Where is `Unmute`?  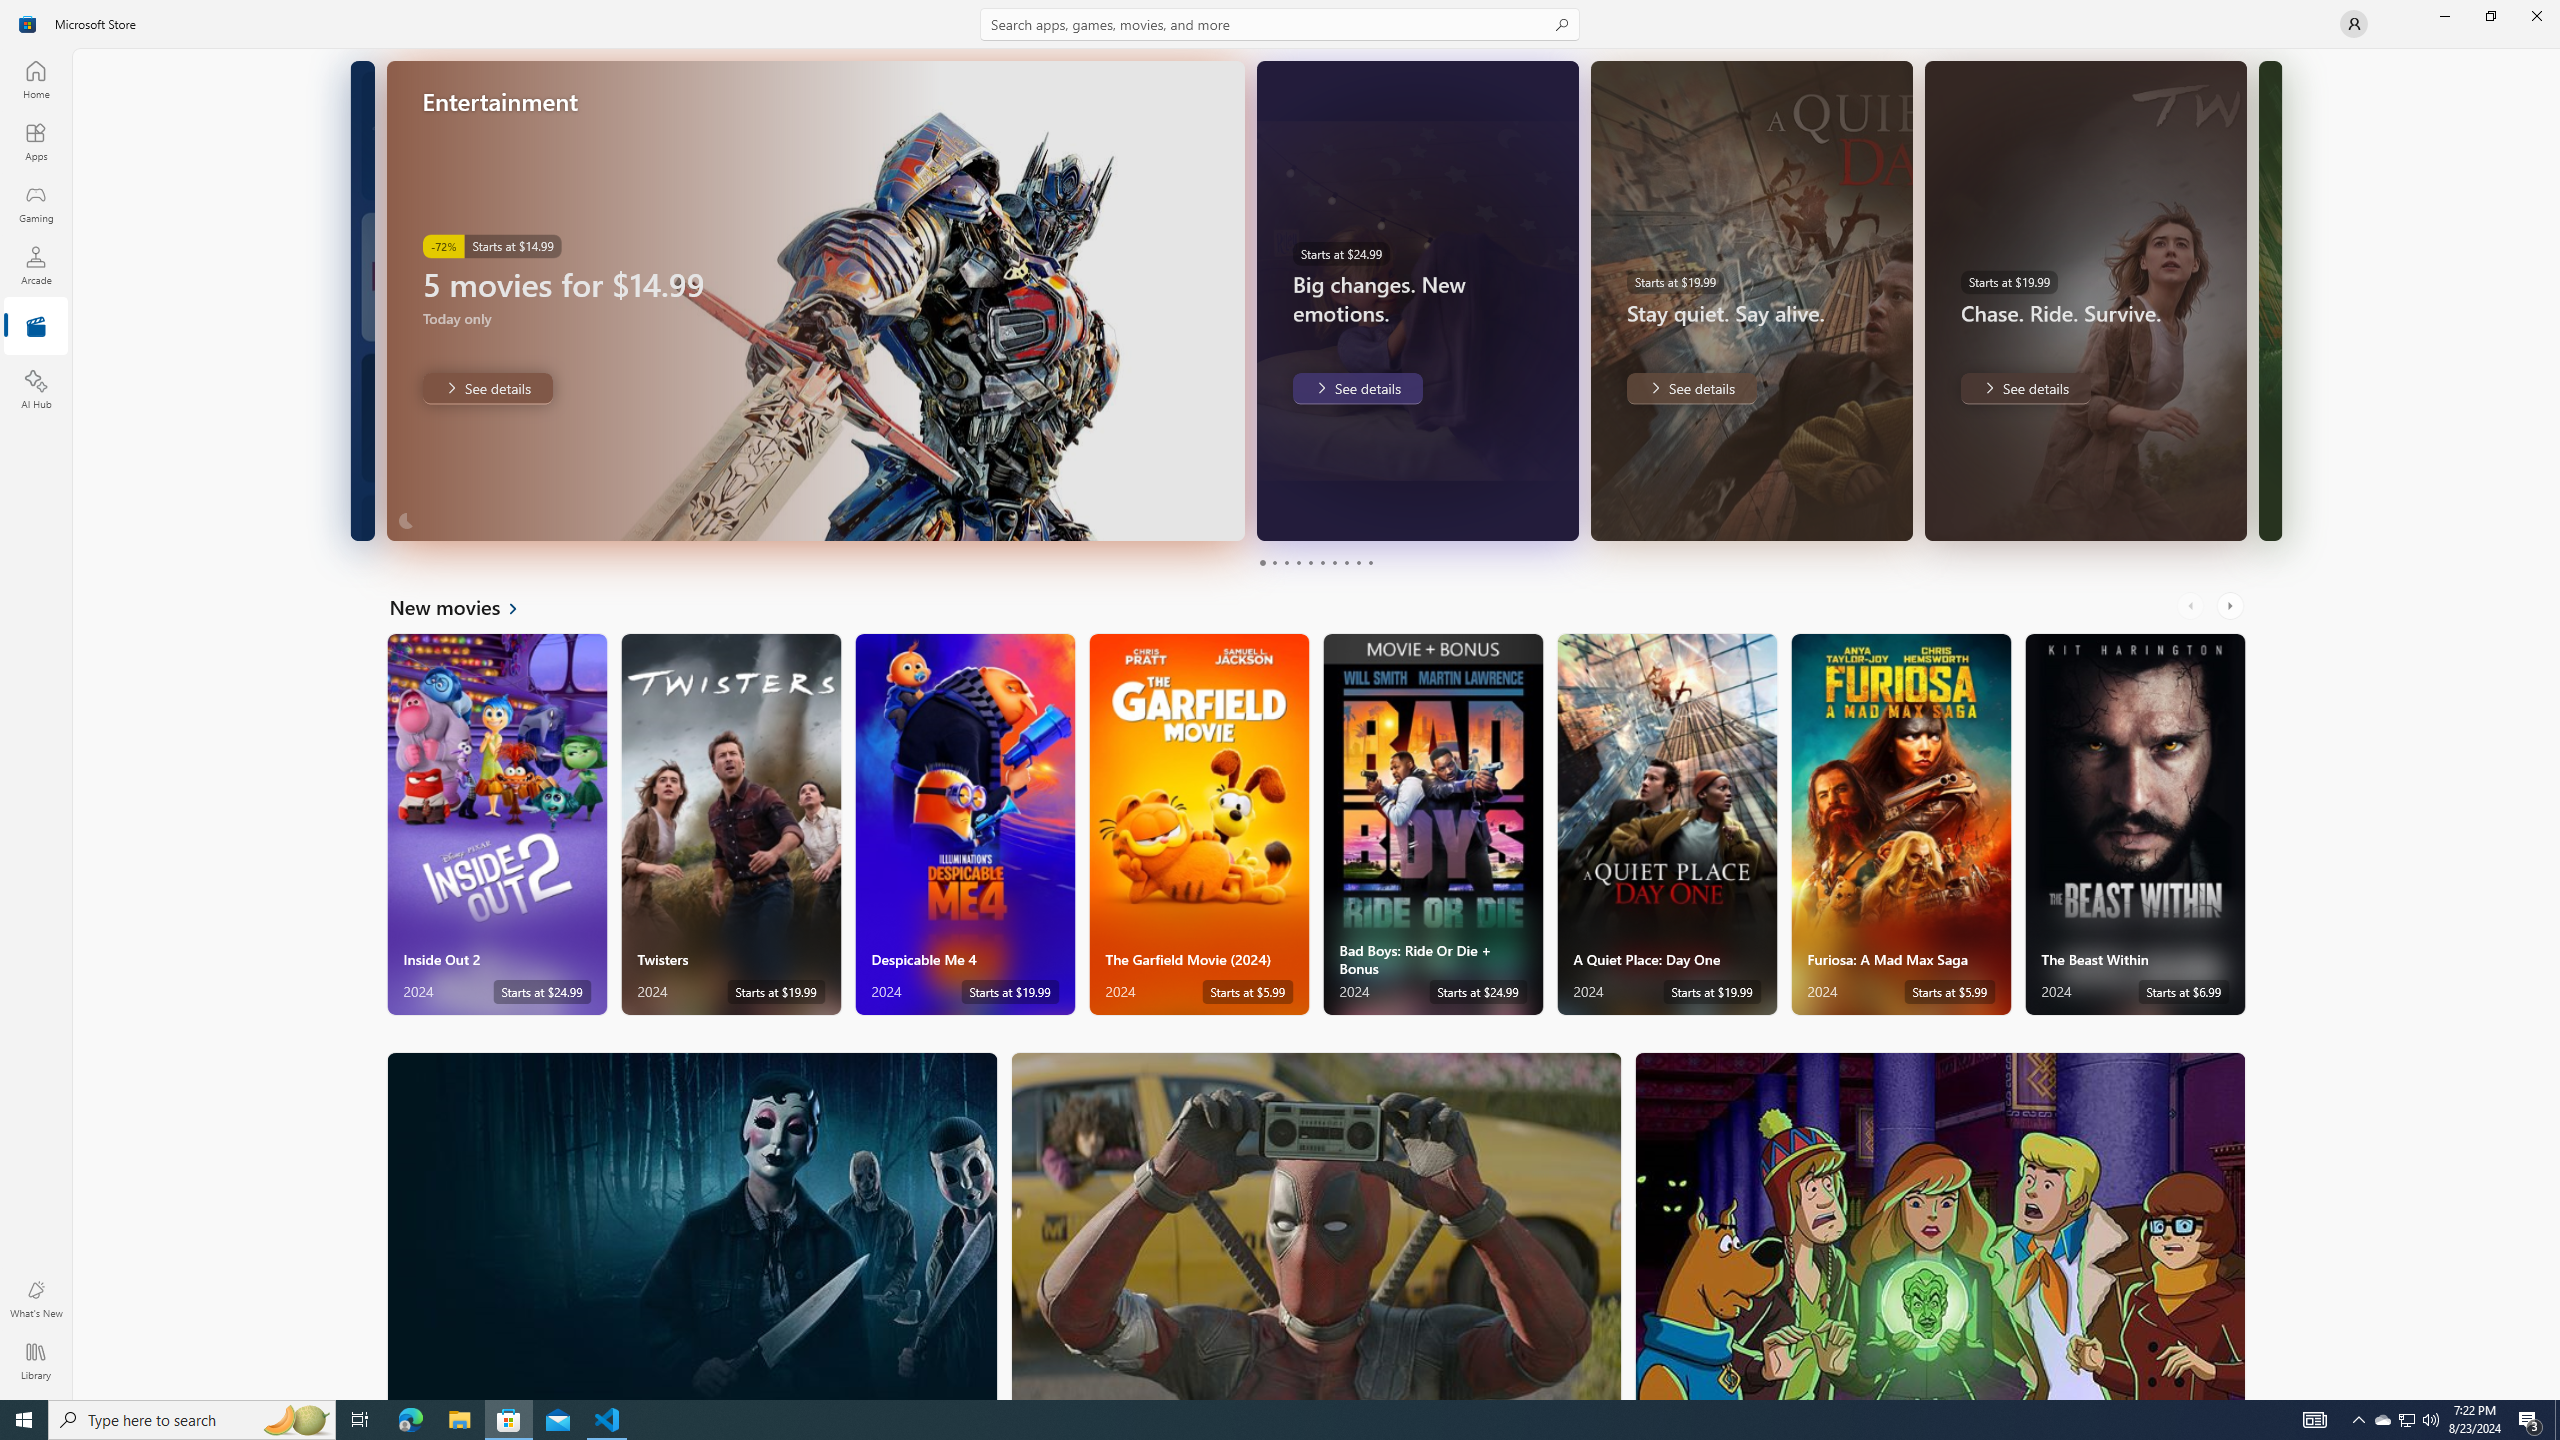 Unmute is located at coordinates (1550, 512).